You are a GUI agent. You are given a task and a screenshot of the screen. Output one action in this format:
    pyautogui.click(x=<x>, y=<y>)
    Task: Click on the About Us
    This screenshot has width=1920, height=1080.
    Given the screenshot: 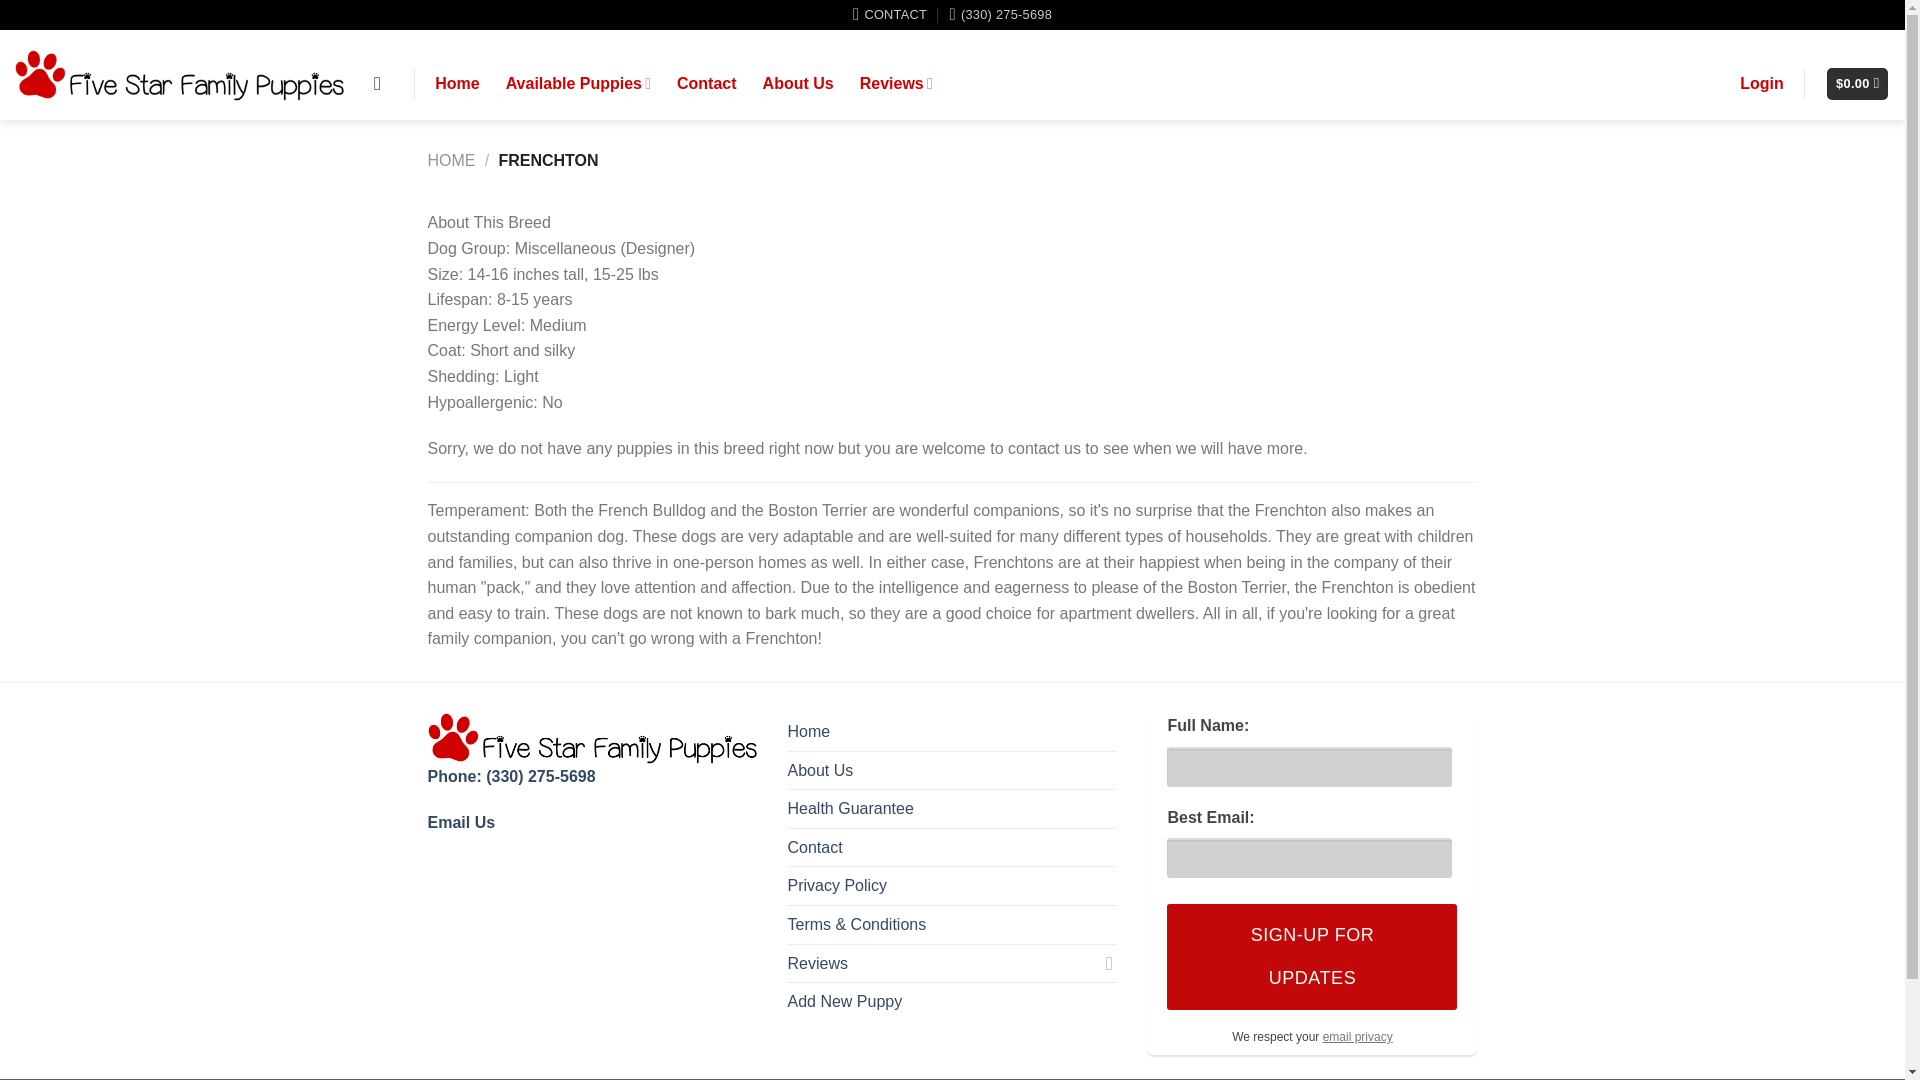 What is the action you would take?
    pyautogui.click(x=820, y=770)
    